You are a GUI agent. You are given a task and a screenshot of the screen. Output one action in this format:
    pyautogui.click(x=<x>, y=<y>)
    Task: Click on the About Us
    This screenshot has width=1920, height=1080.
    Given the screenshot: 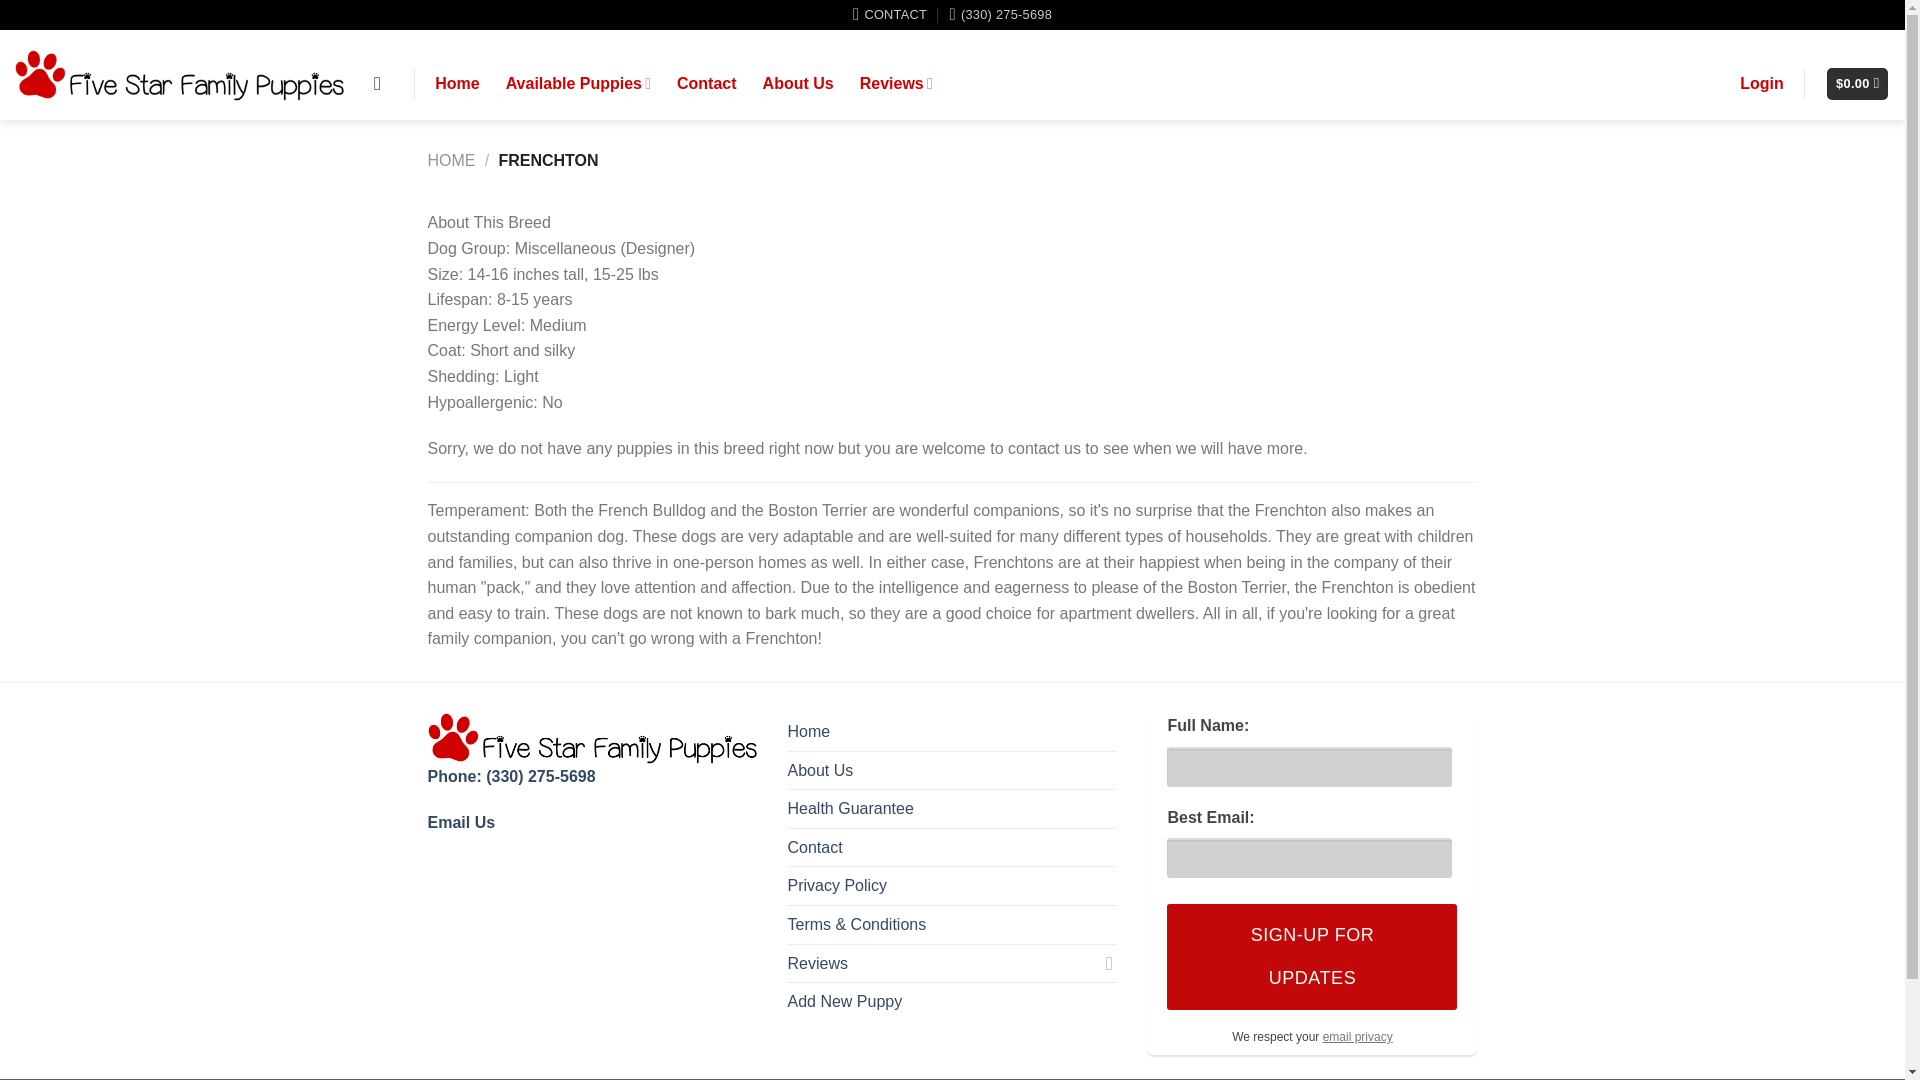 What is the action you would take?
    pyautogui.click(x=820, y=770)
    